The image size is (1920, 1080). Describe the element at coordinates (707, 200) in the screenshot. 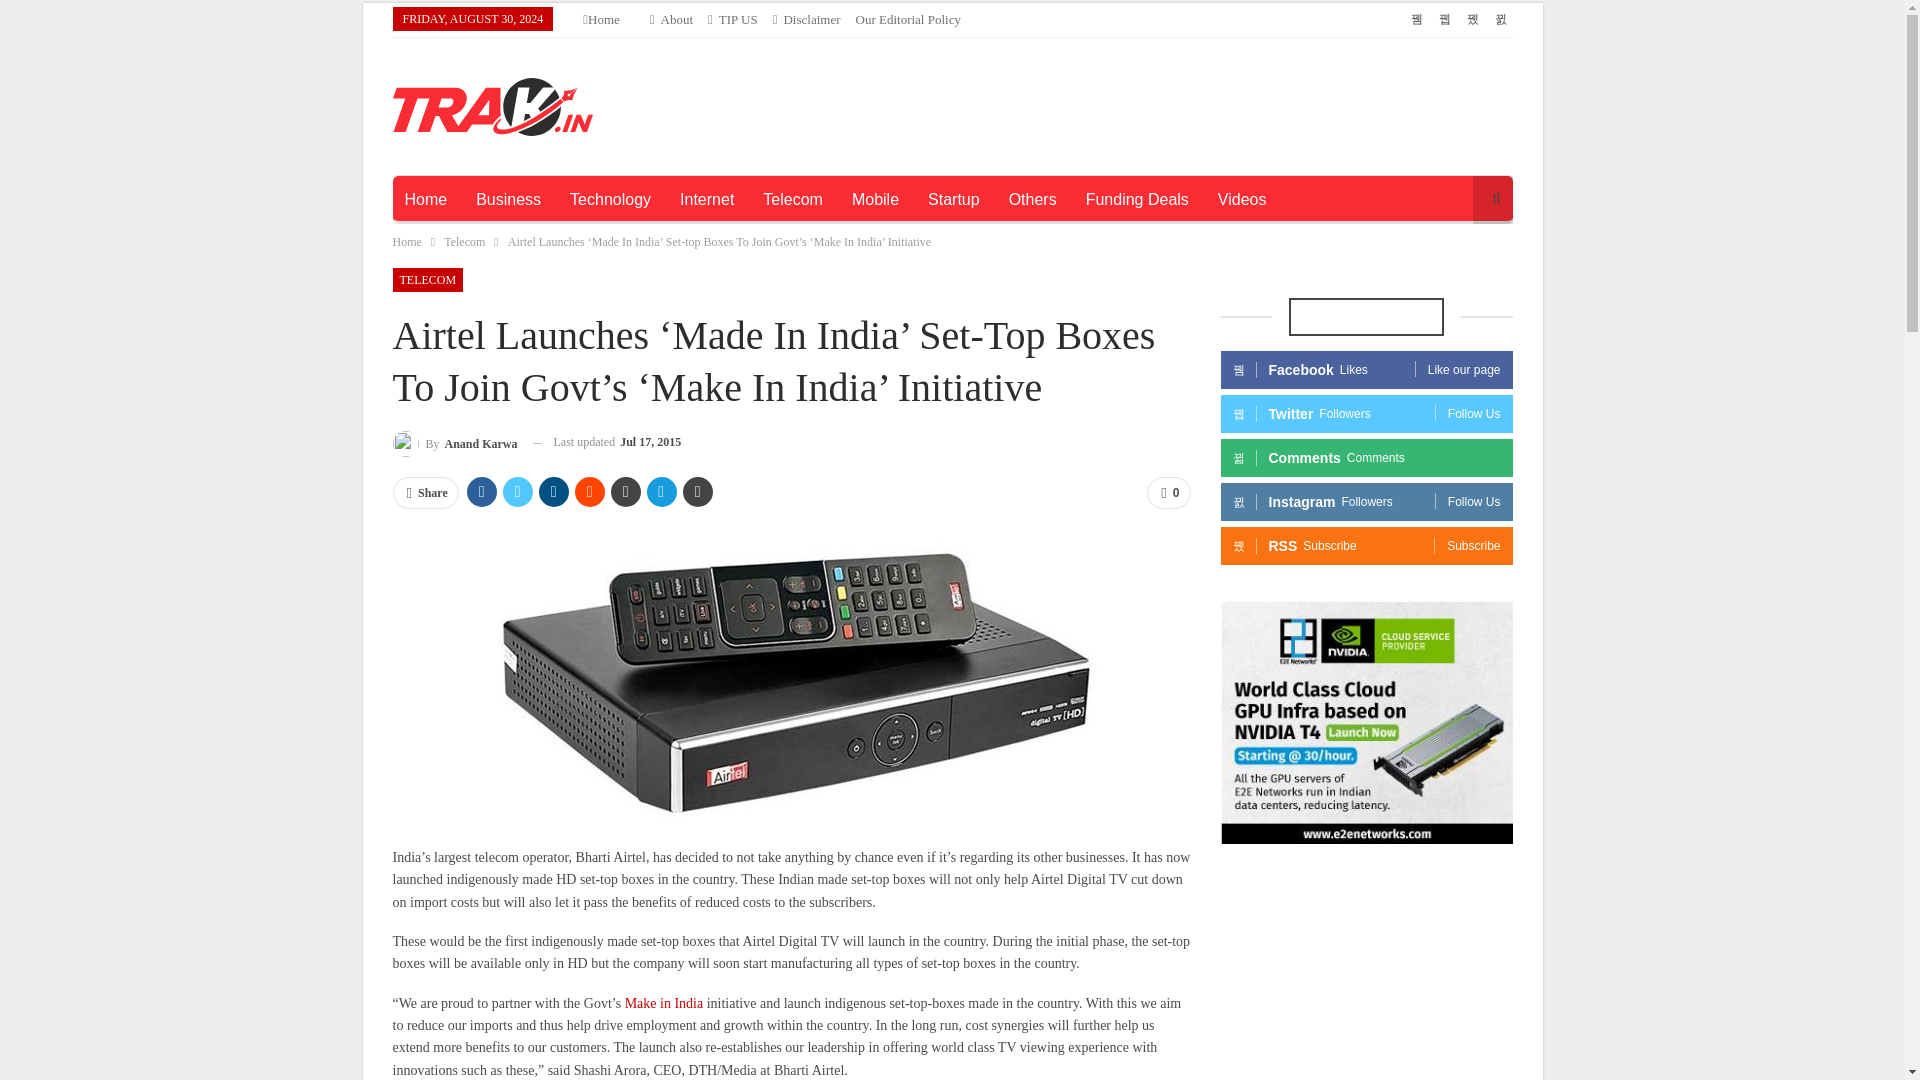

I see `Internet` at that location.